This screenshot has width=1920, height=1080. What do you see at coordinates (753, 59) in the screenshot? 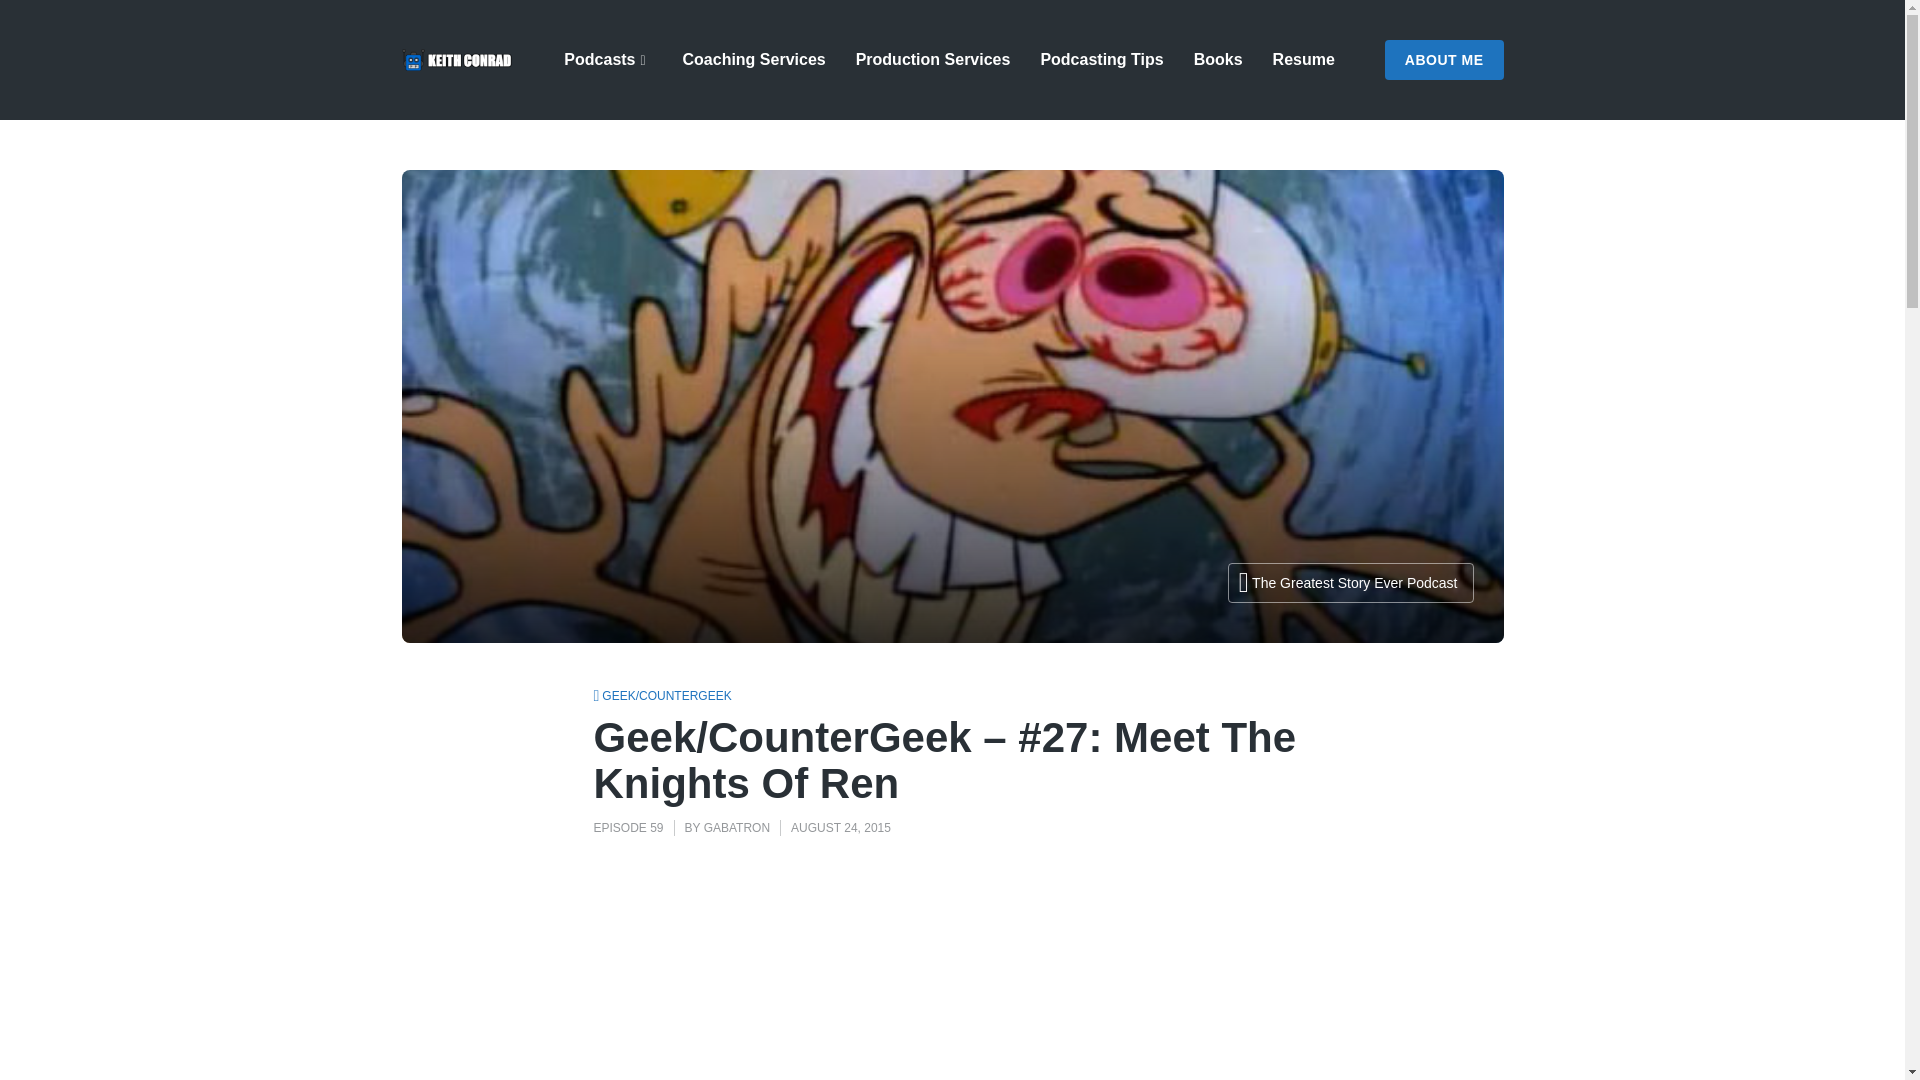
I see `Coaching Services` at bounding box center [753, 59].